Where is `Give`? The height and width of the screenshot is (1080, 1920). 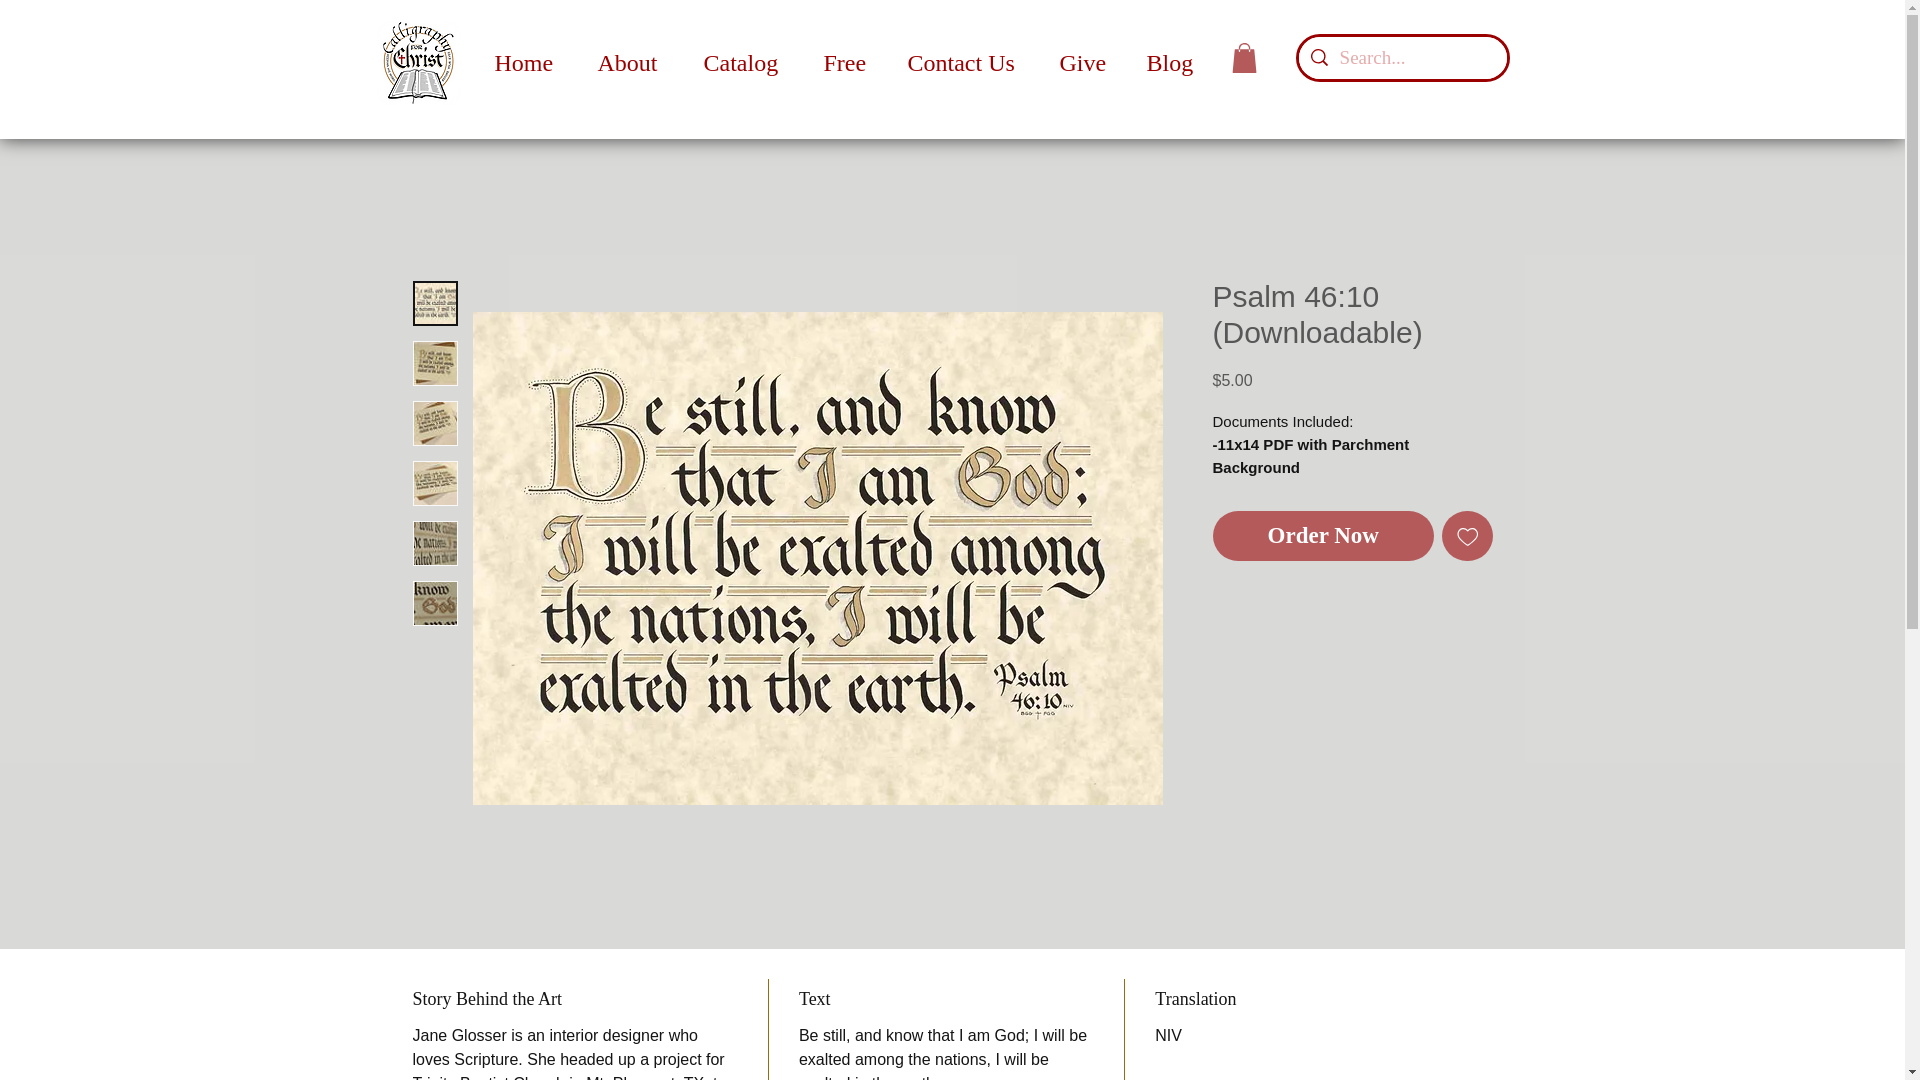
Give is located at coordinates (1087, 64).